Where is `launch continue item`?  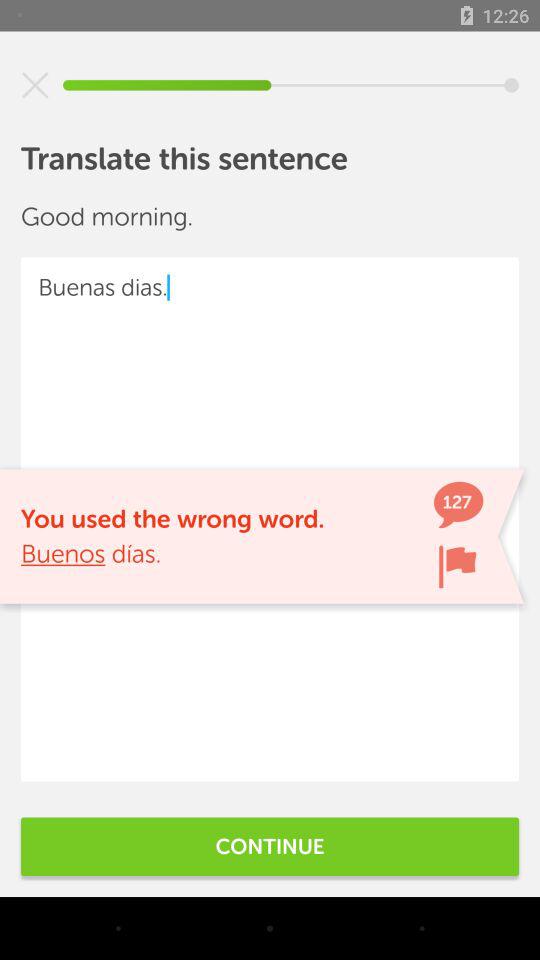 launch continue item is located at coordinates (270, 846).